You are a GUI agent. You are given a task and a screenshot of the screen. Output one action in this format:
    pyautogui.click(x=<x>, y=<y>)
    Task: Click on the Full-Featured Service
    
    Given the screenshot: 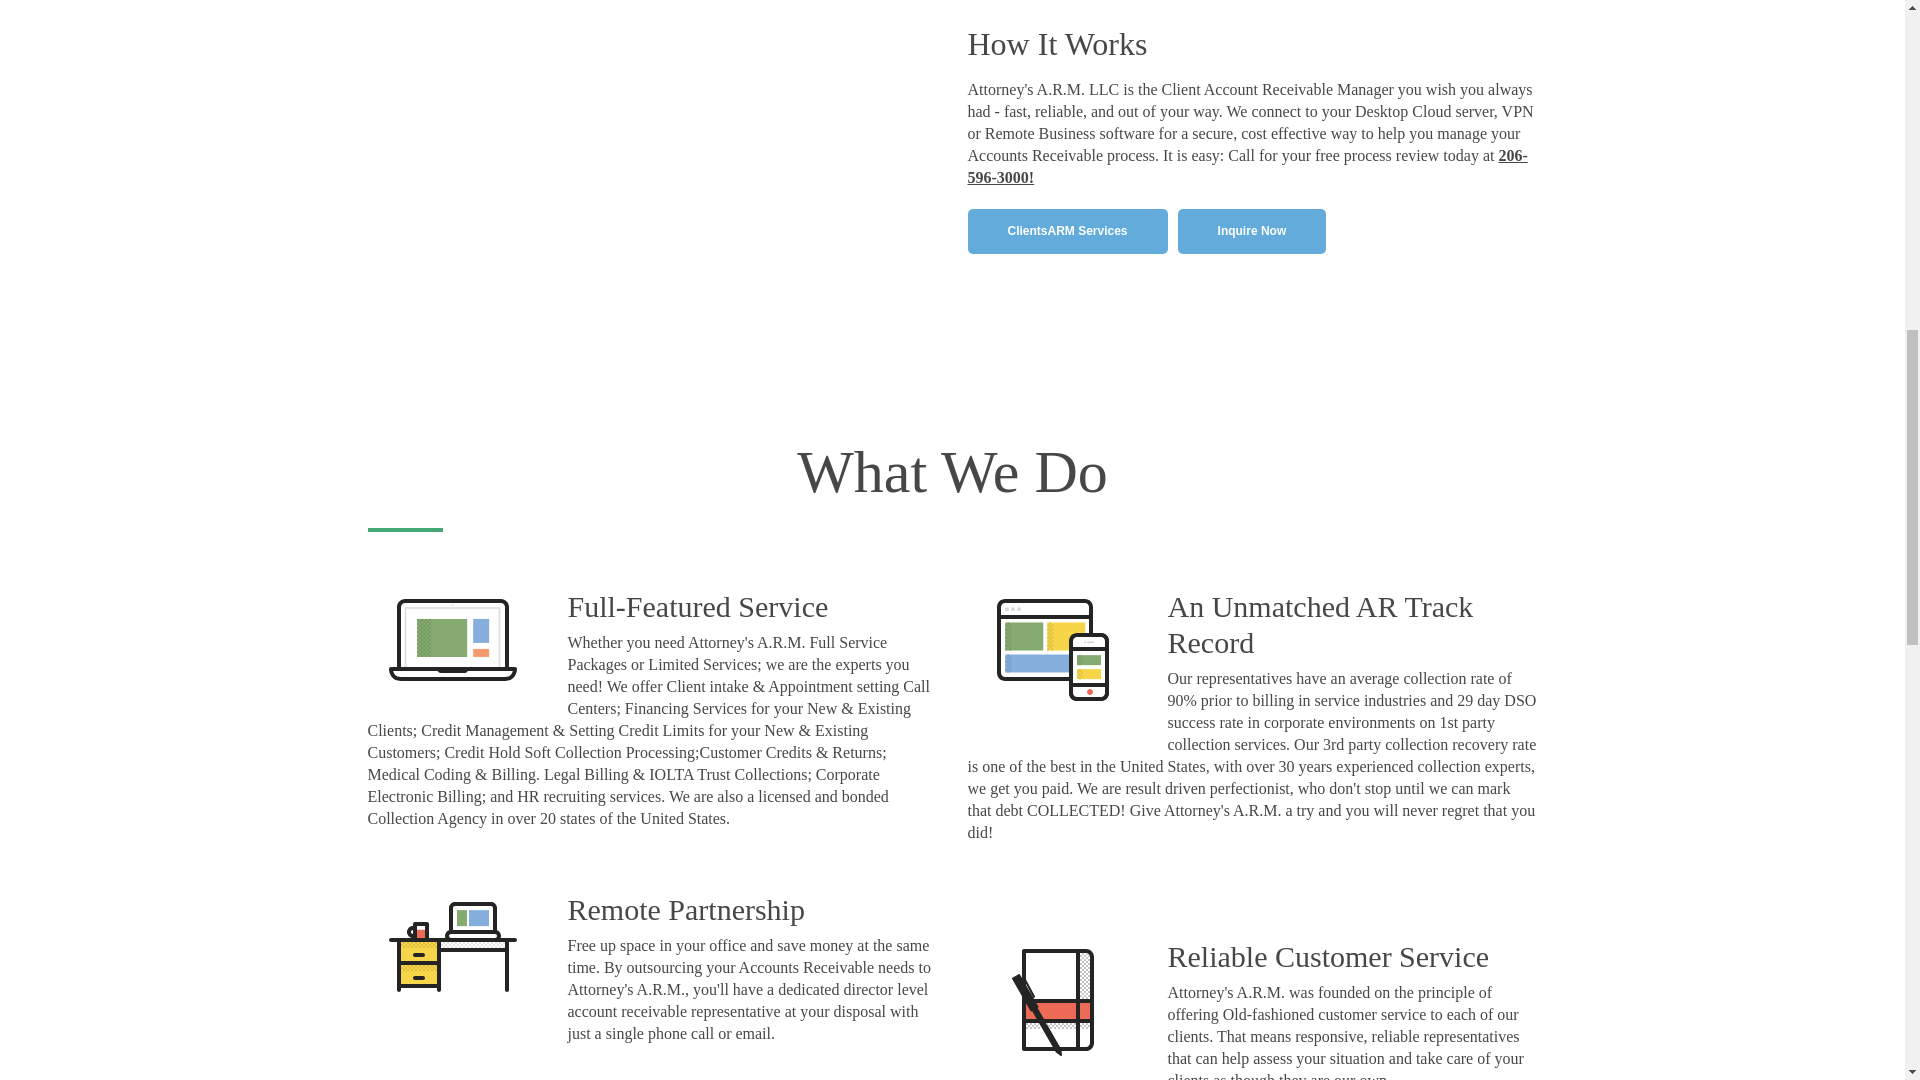 What is the action you would take?
    pyautogui.click(x=698, y=606)
    